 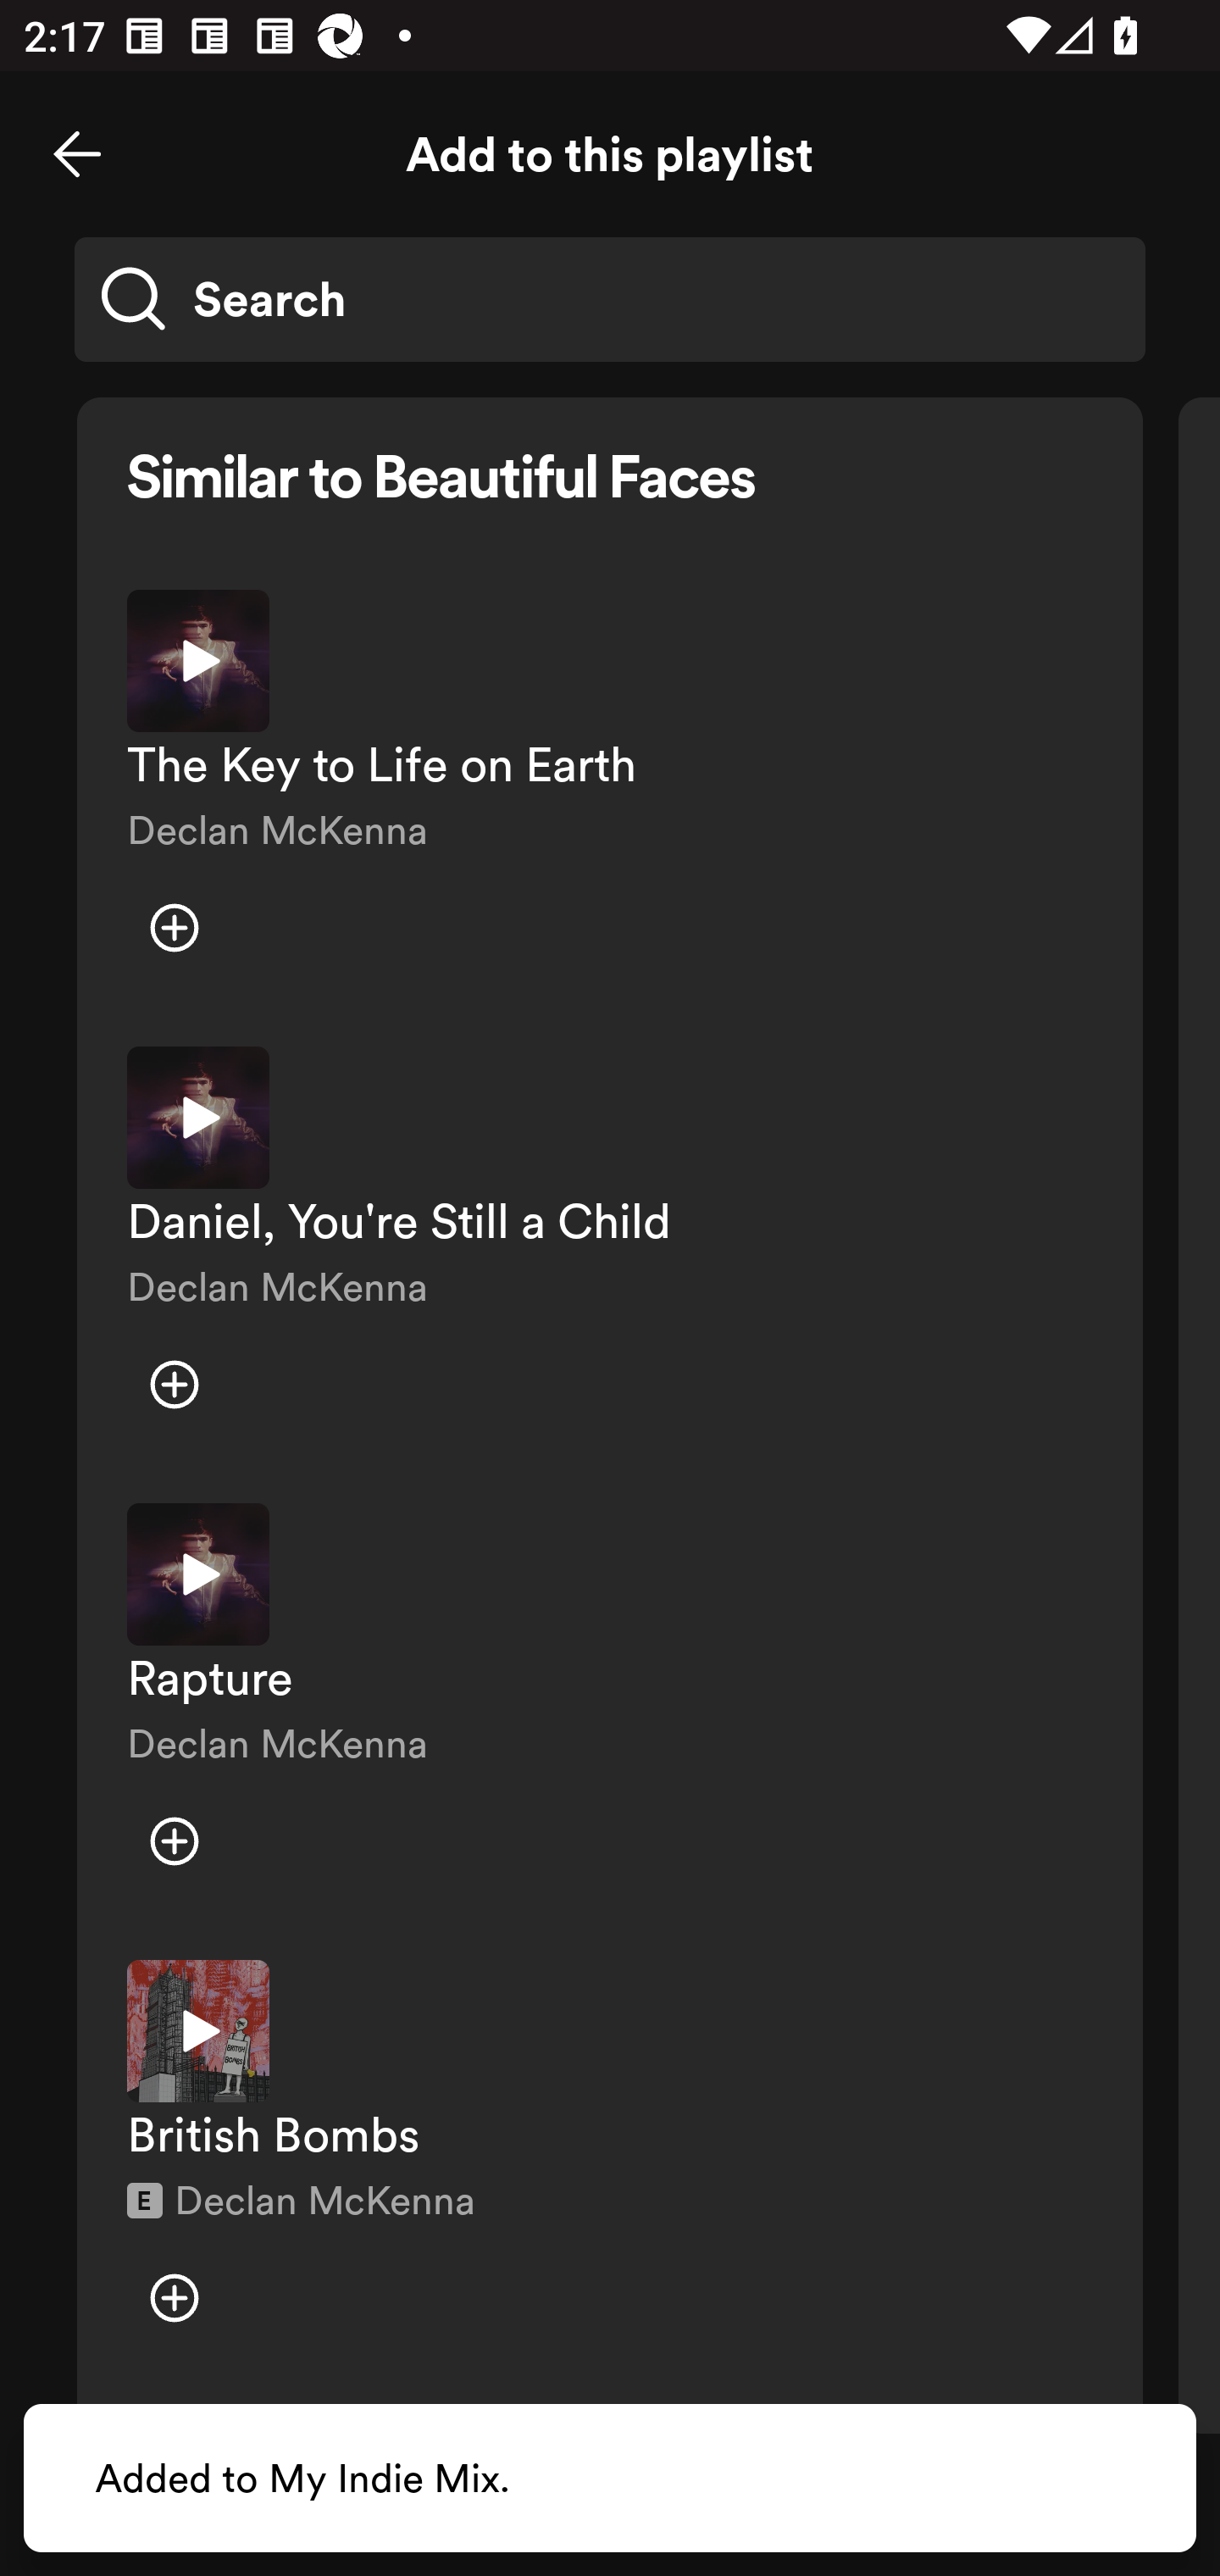 What do you see at coordinates (610, 1707) in the screenshot?
I see `Play preview Rapture Declan McKenna Add item` at bounding box center [610, 1707].